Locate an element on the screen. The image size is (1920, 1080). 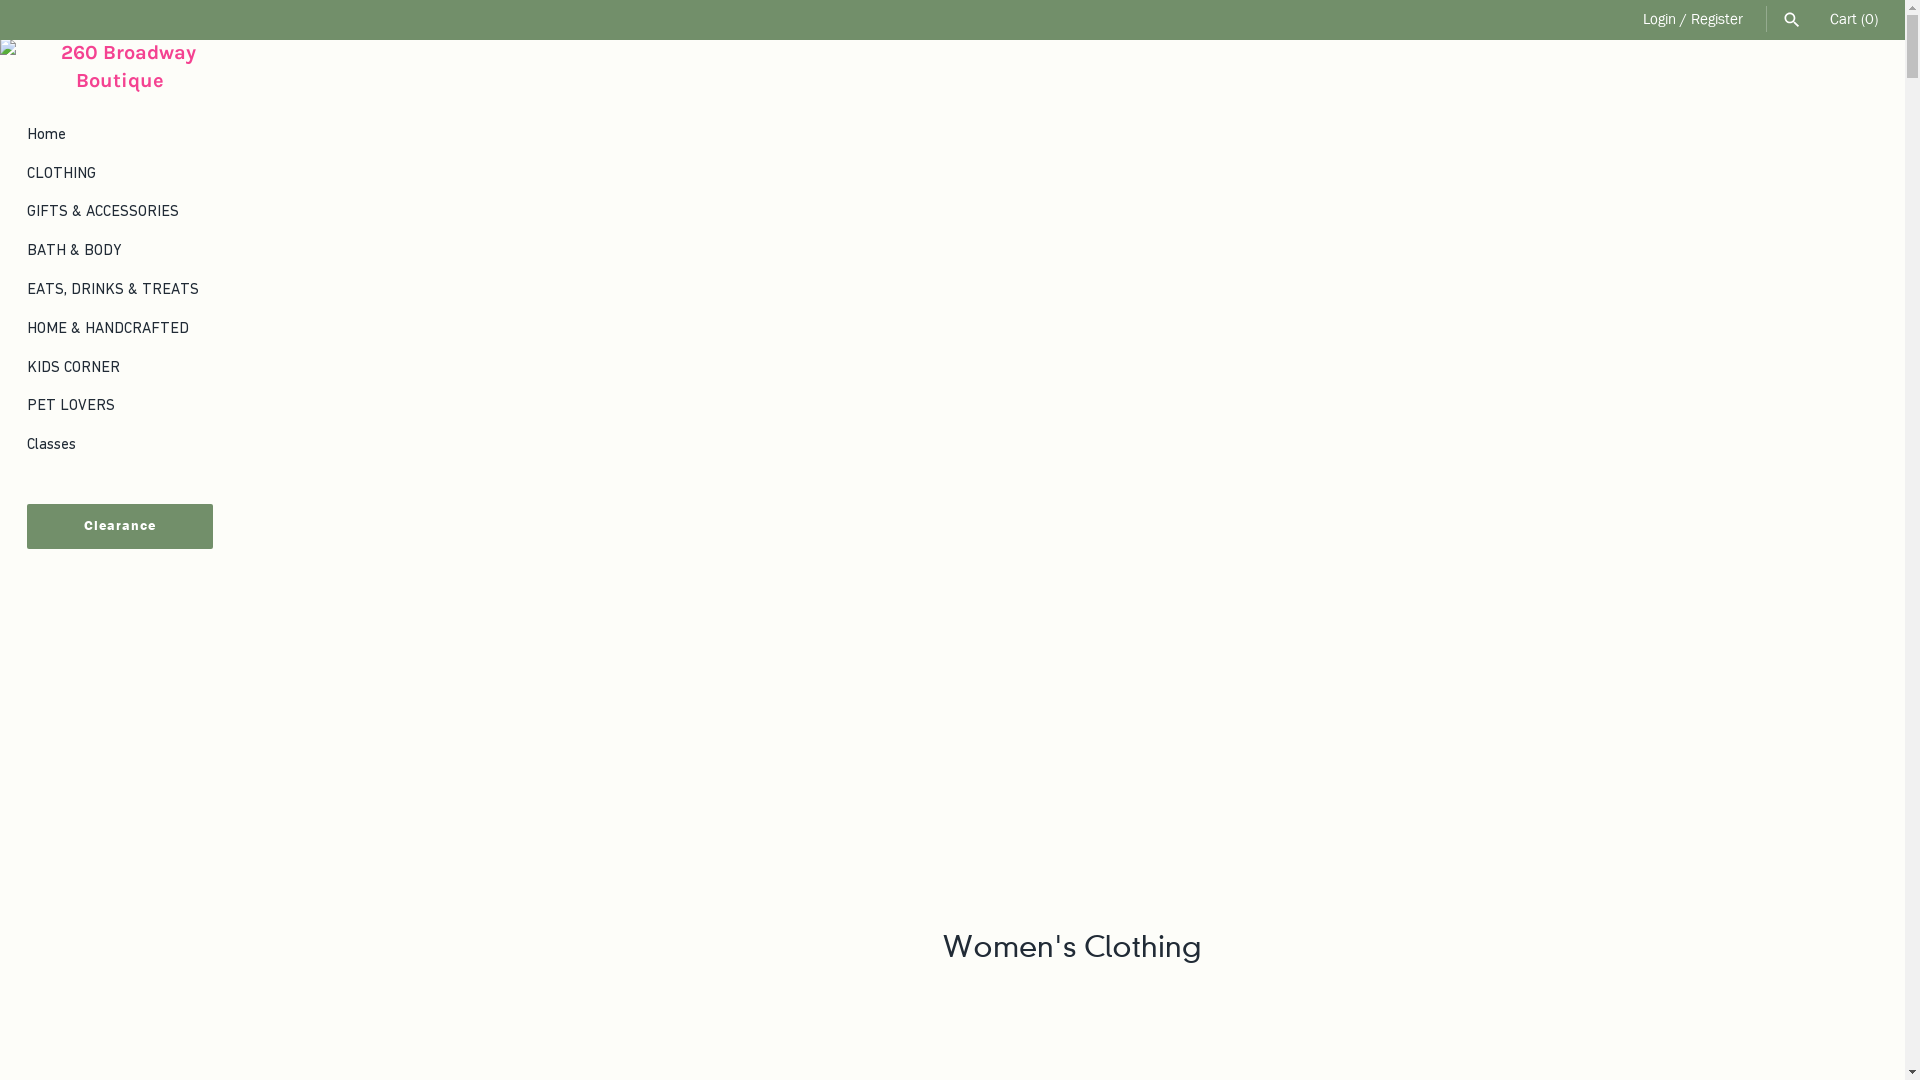
EATS, DRINKS & TREATS is located at coordinates (120, 290).